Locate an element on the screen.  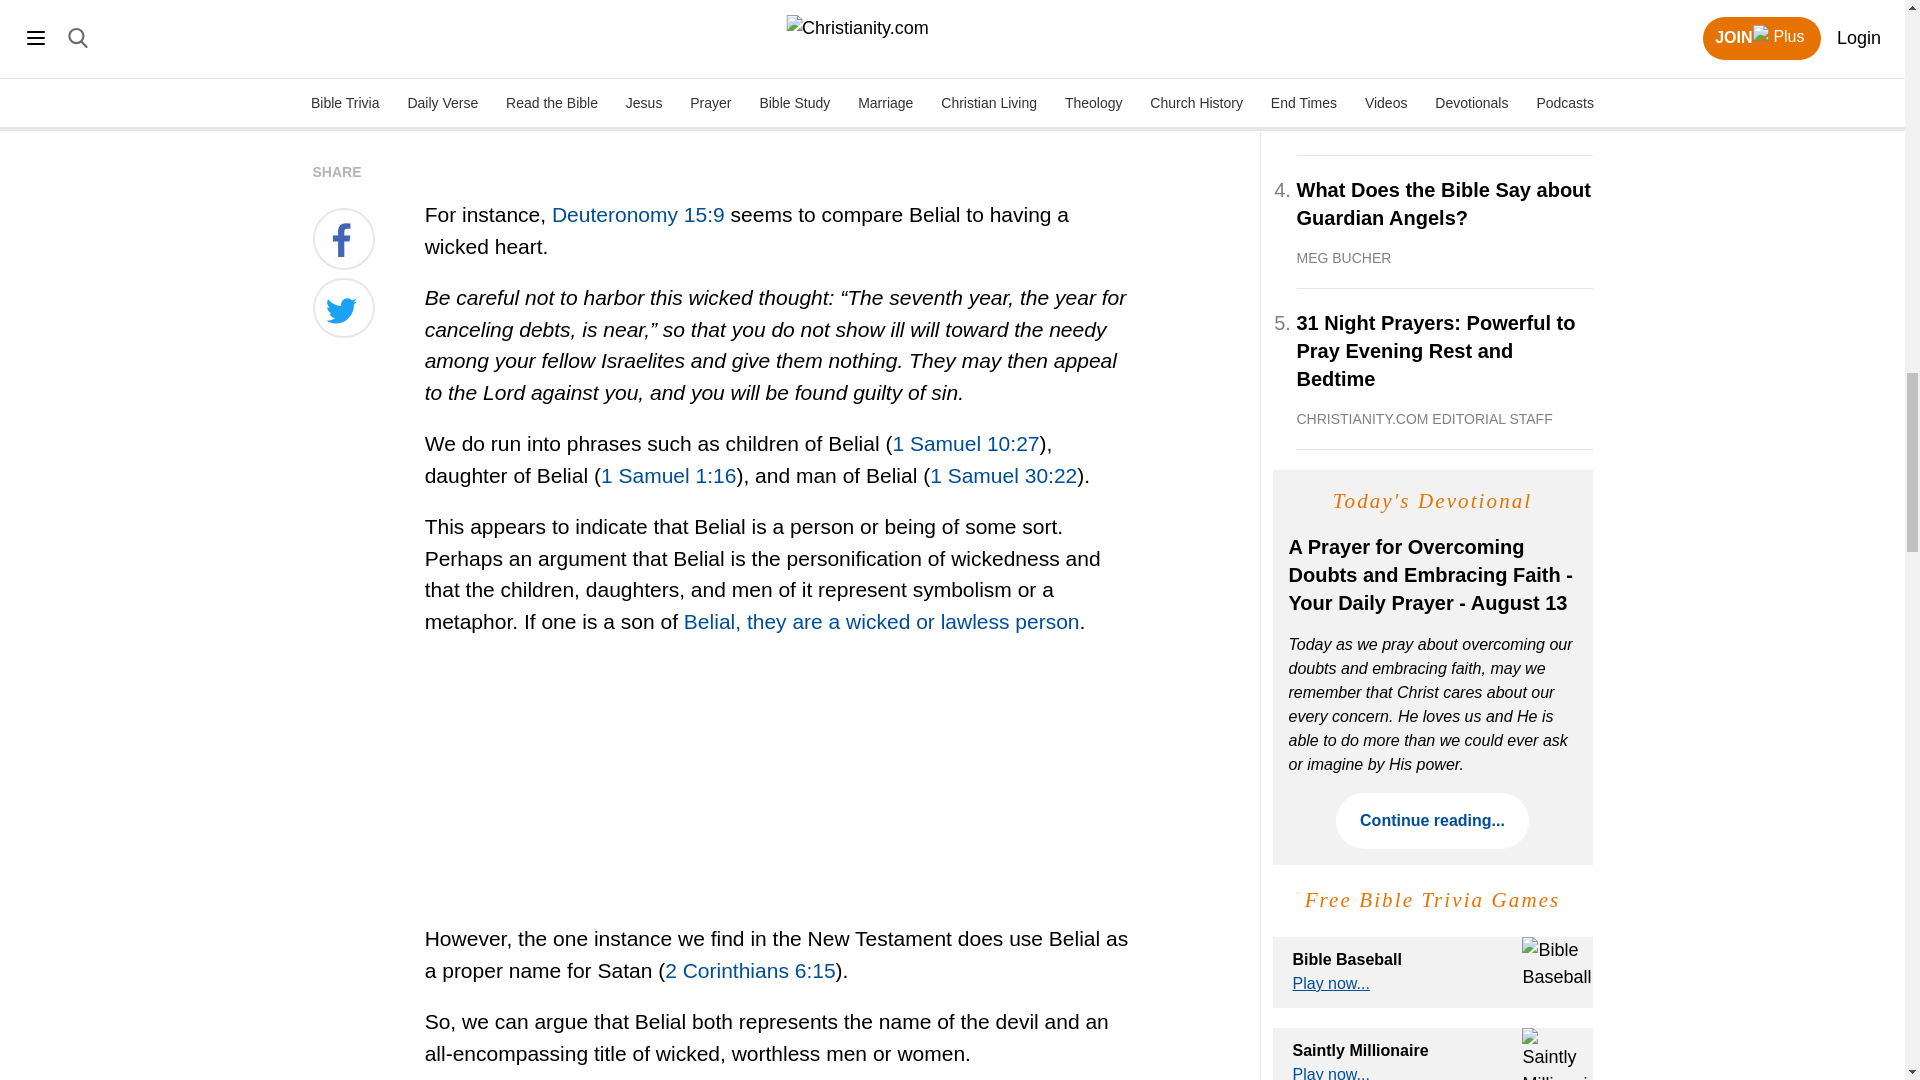
31 Night Prayers: Powerful to Pray Evening Rest and Bedtime is located at coordinates (1444, 368).